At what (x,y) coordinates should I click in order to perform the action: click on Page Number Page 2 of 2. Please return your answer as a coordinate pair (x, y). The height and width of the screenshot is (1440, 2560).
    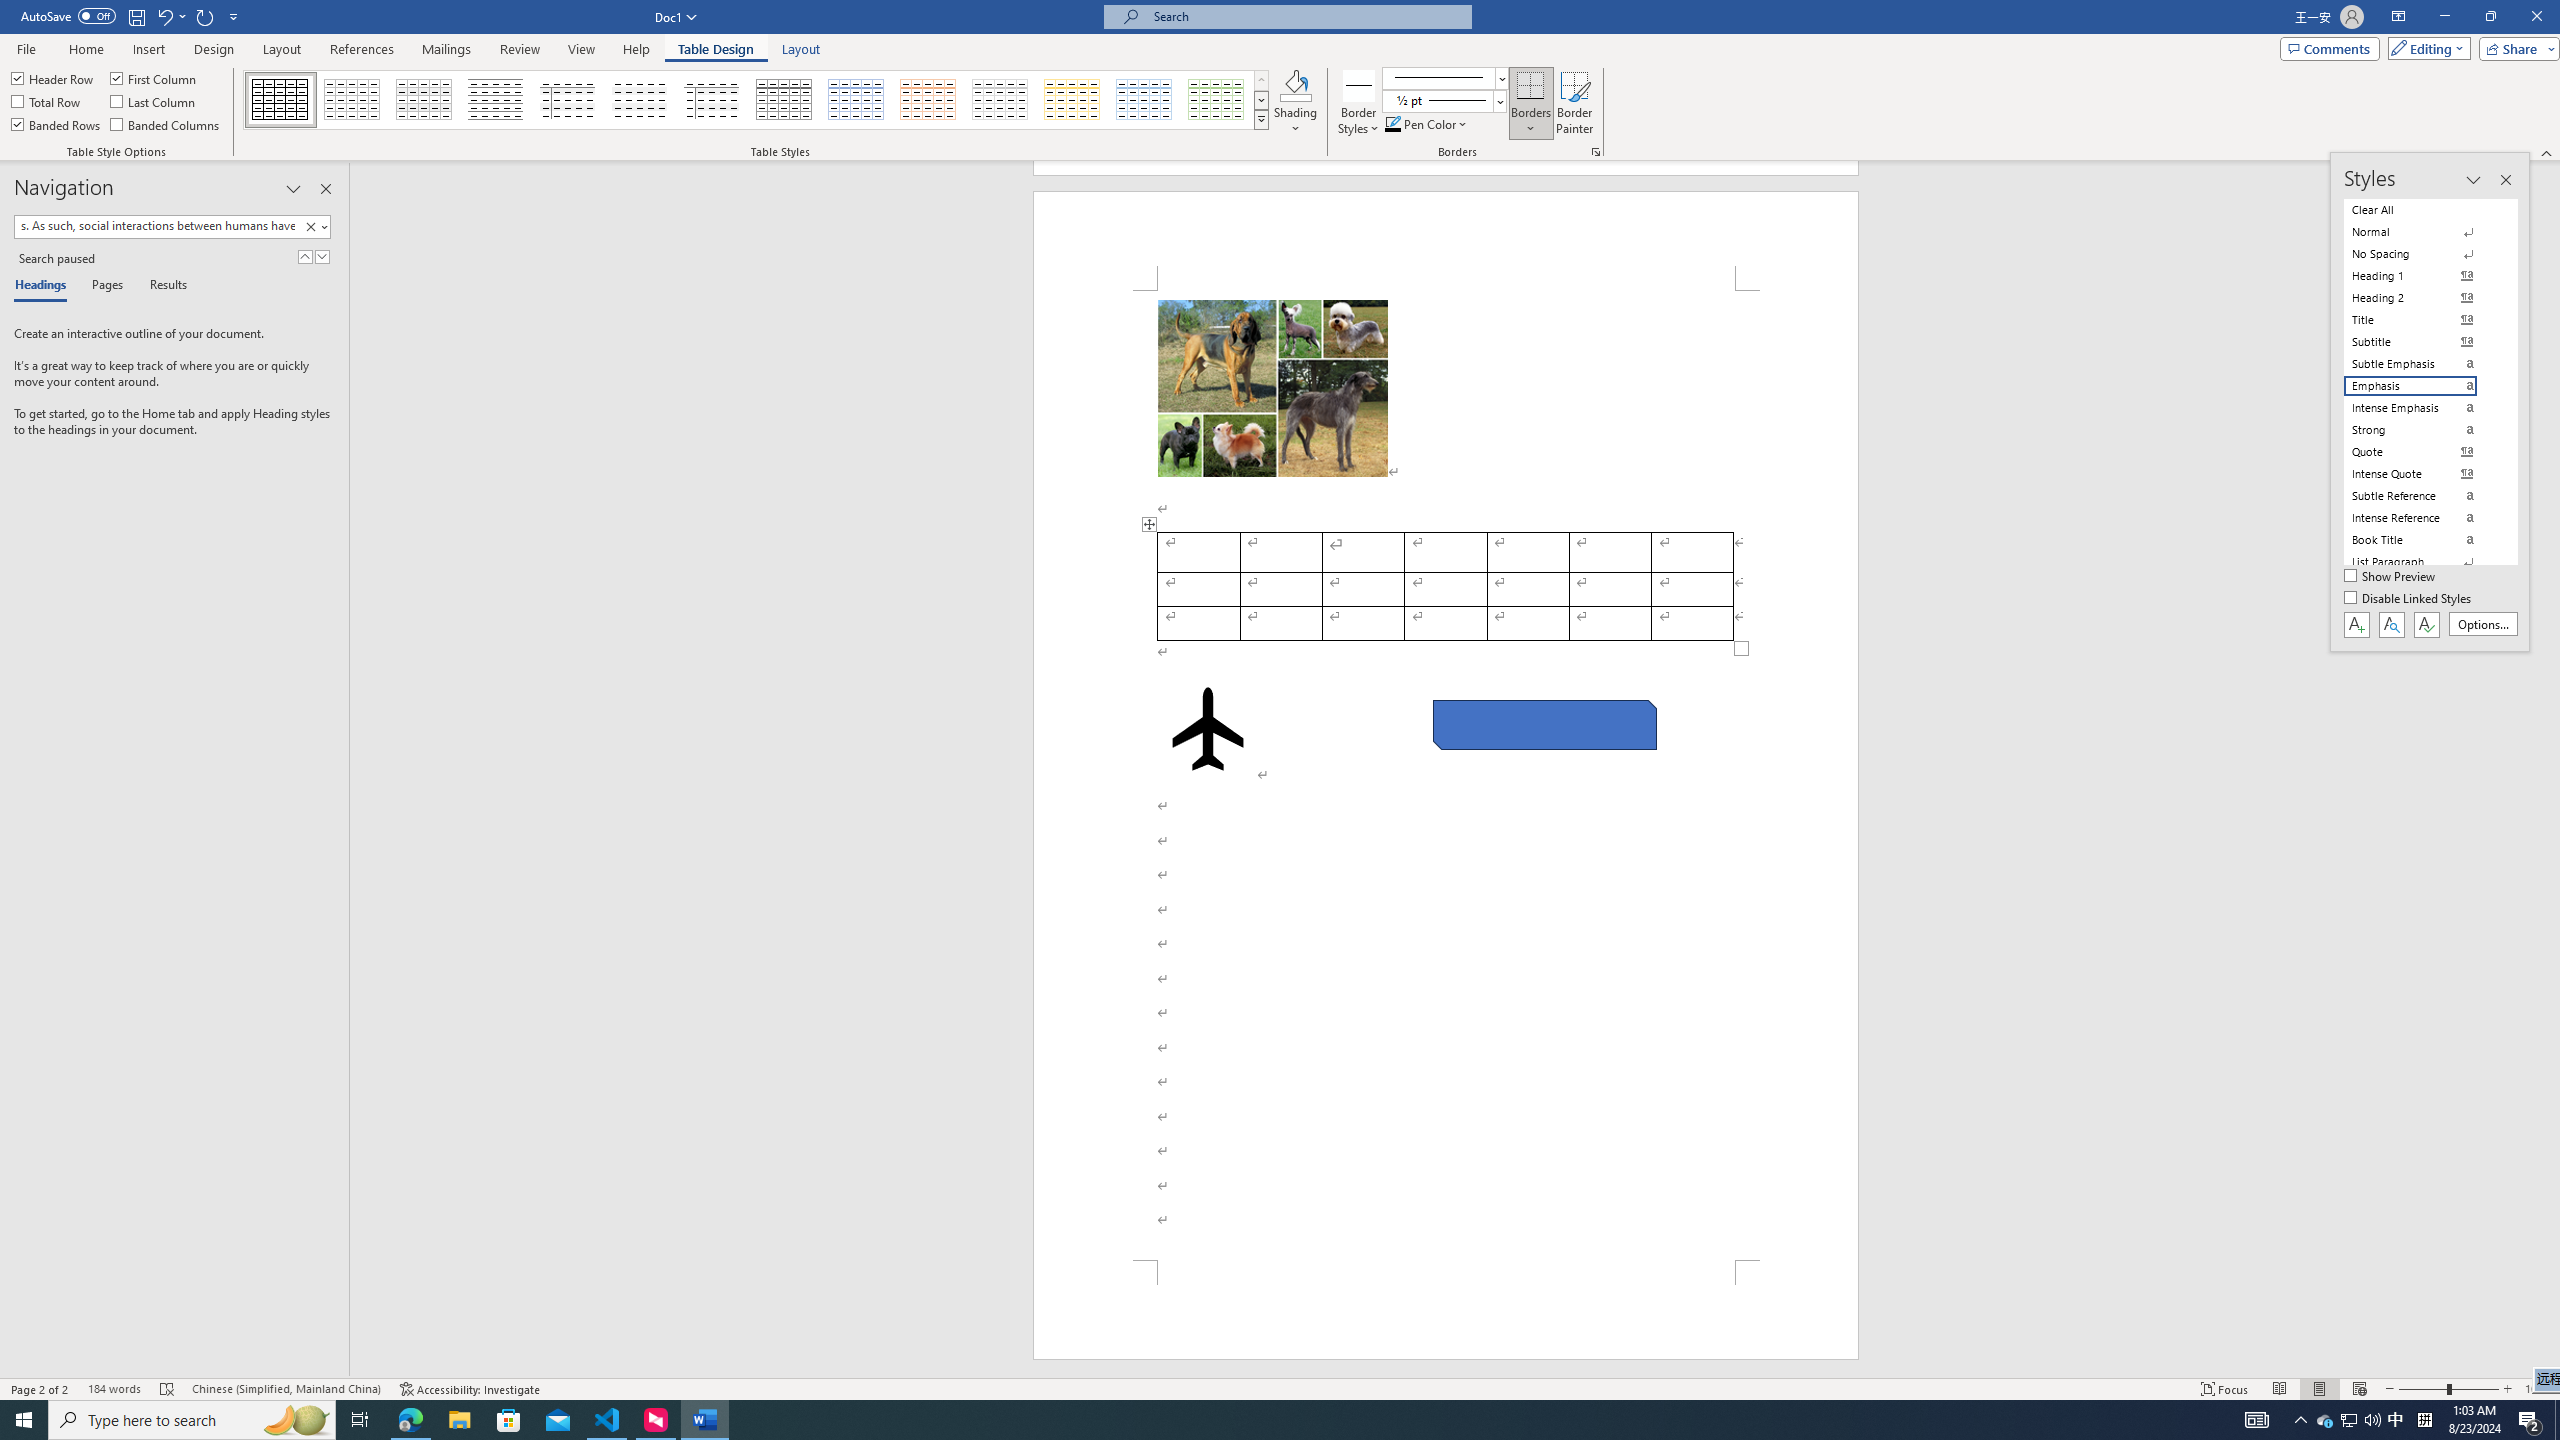
    Looking at the image, I should click on (40, 1389).